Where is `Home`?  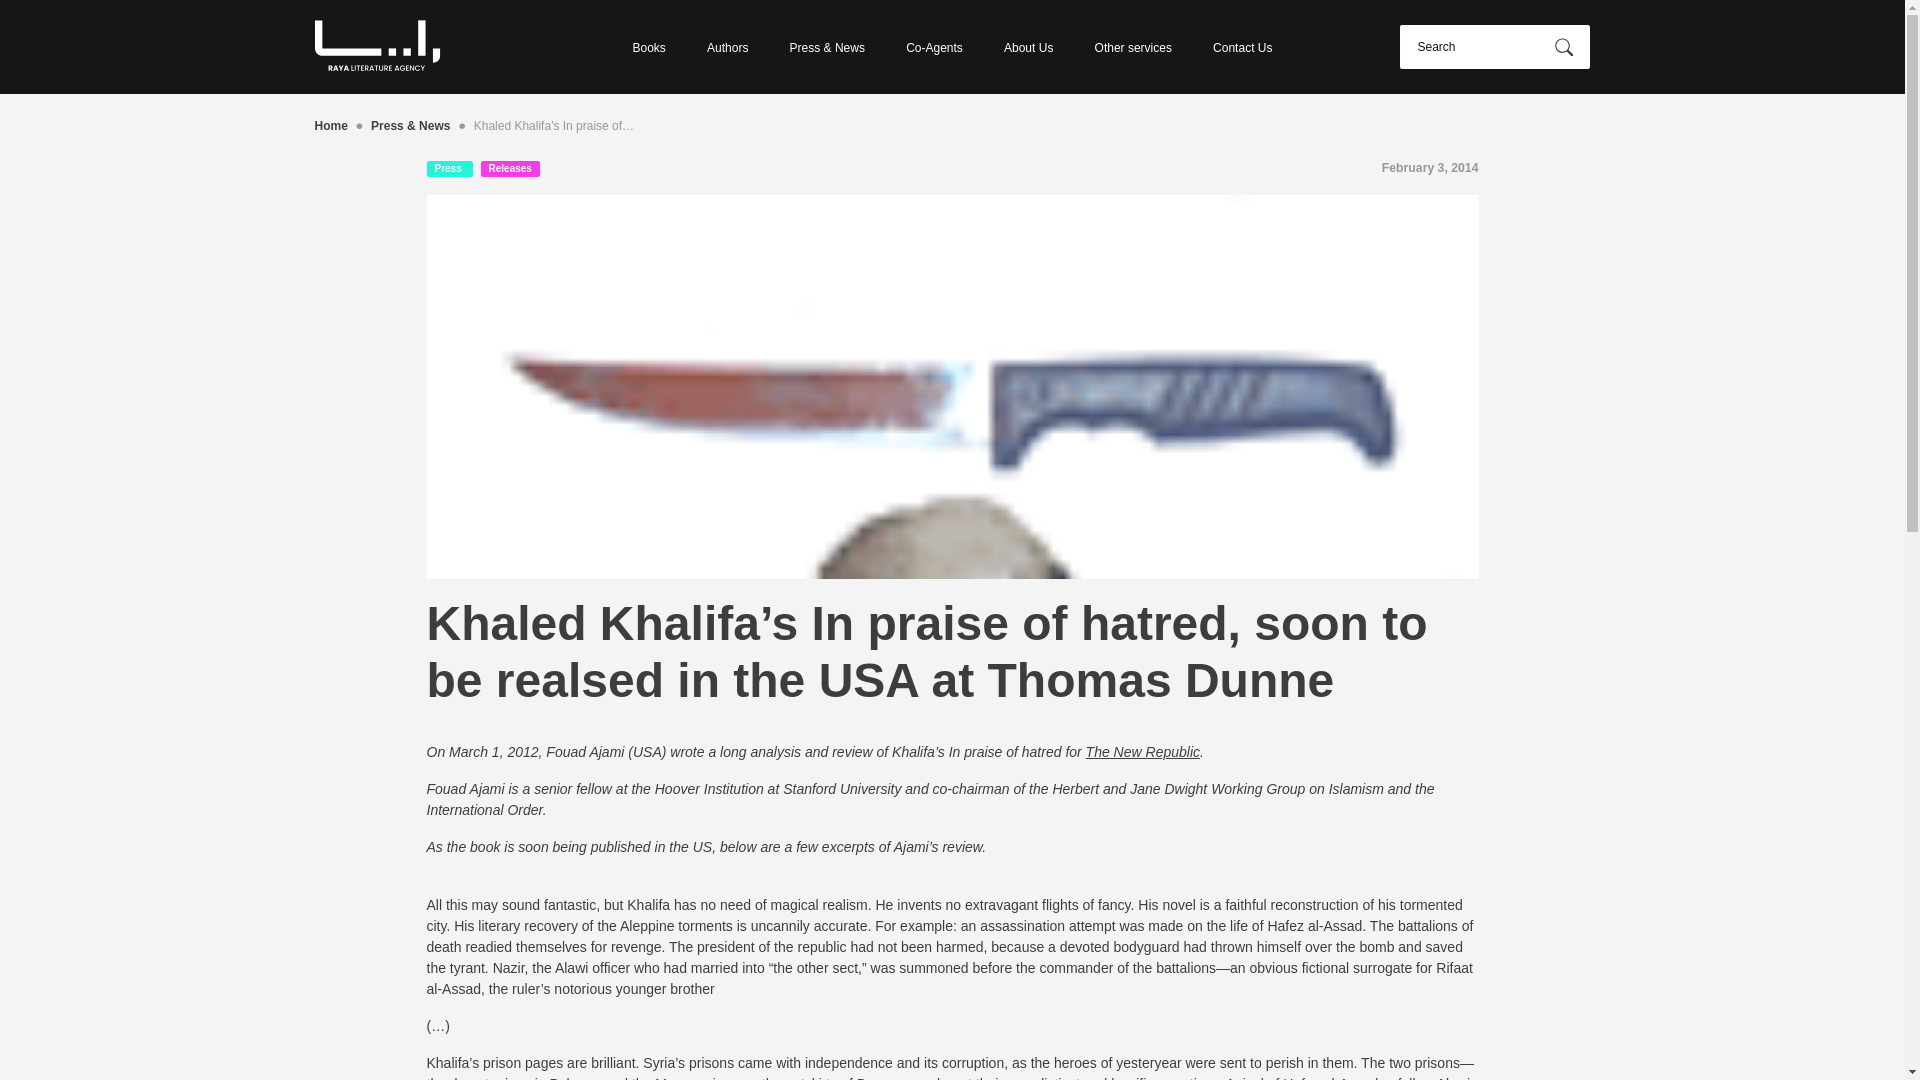
Home is located at coordinates (330, 126).